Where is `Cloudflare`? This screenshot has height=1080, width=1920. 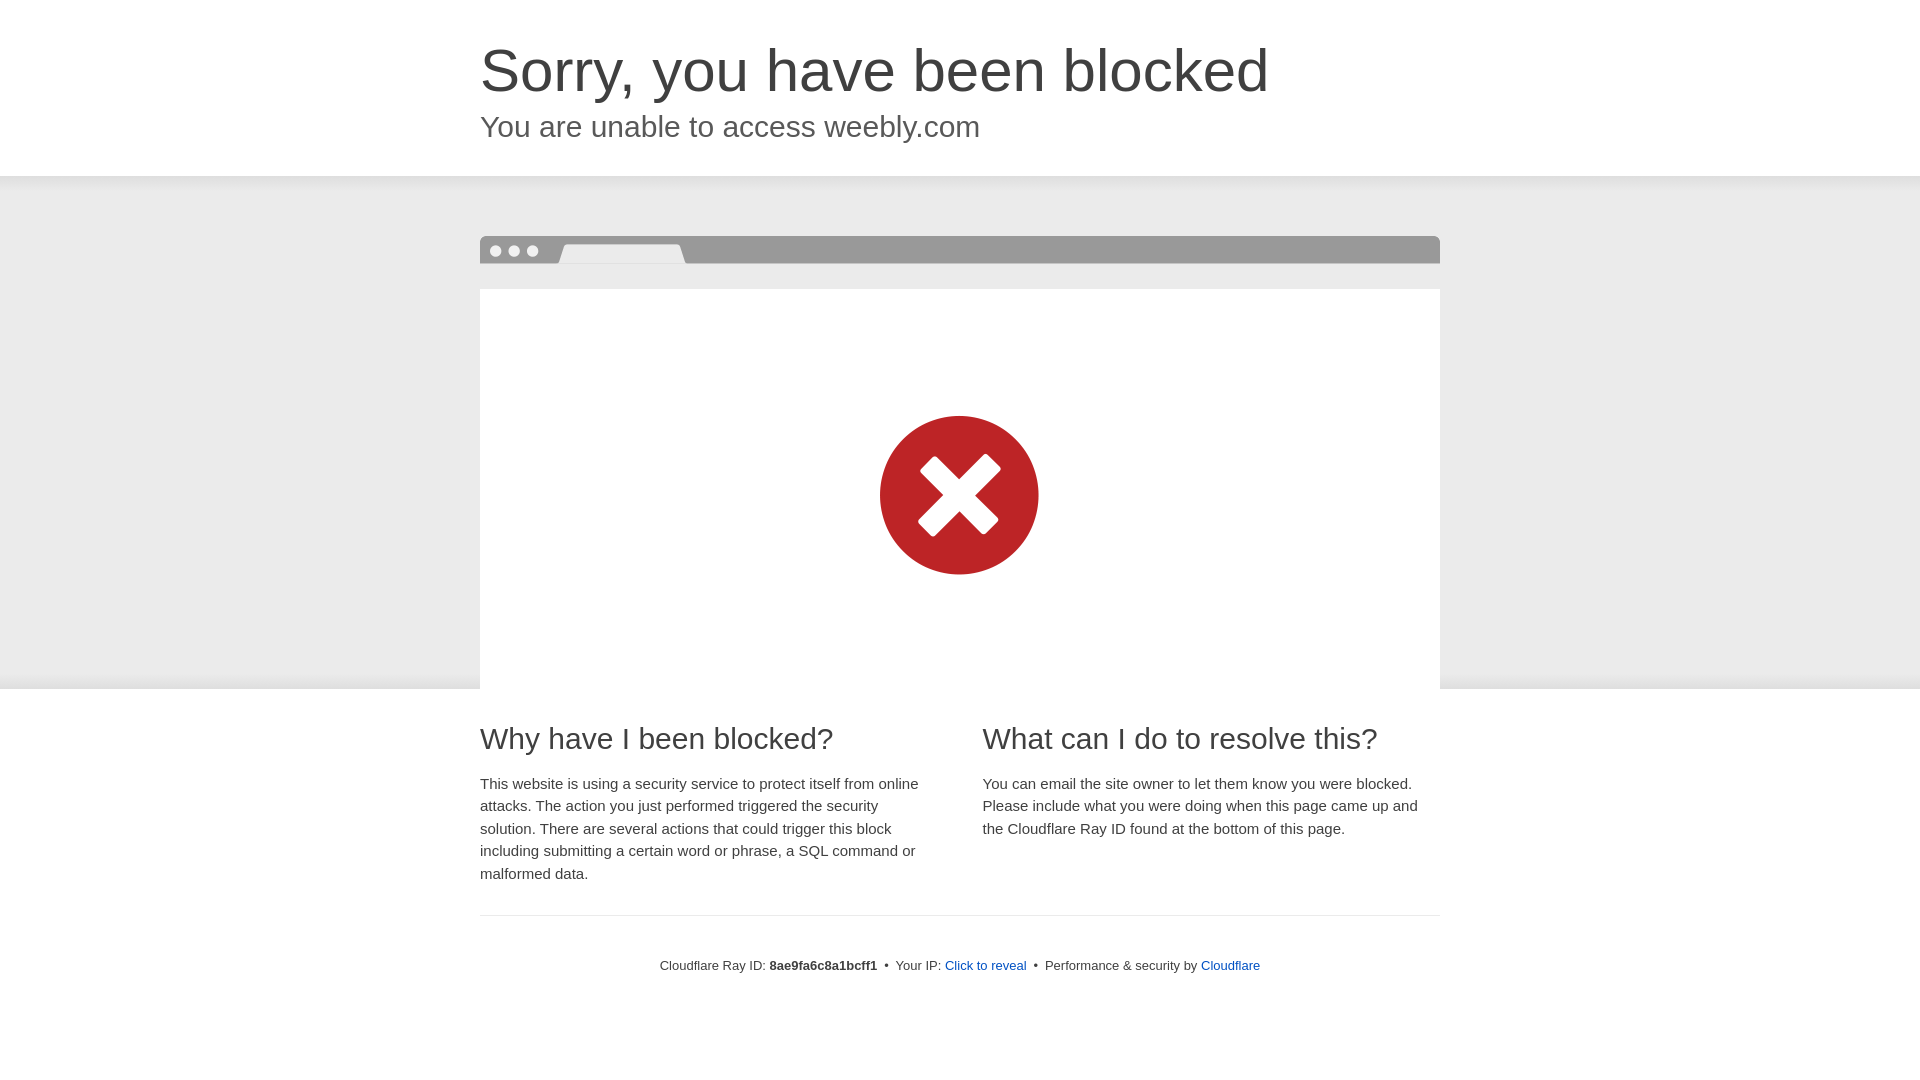 Cloudflare is located at coordinates (1230, 965).